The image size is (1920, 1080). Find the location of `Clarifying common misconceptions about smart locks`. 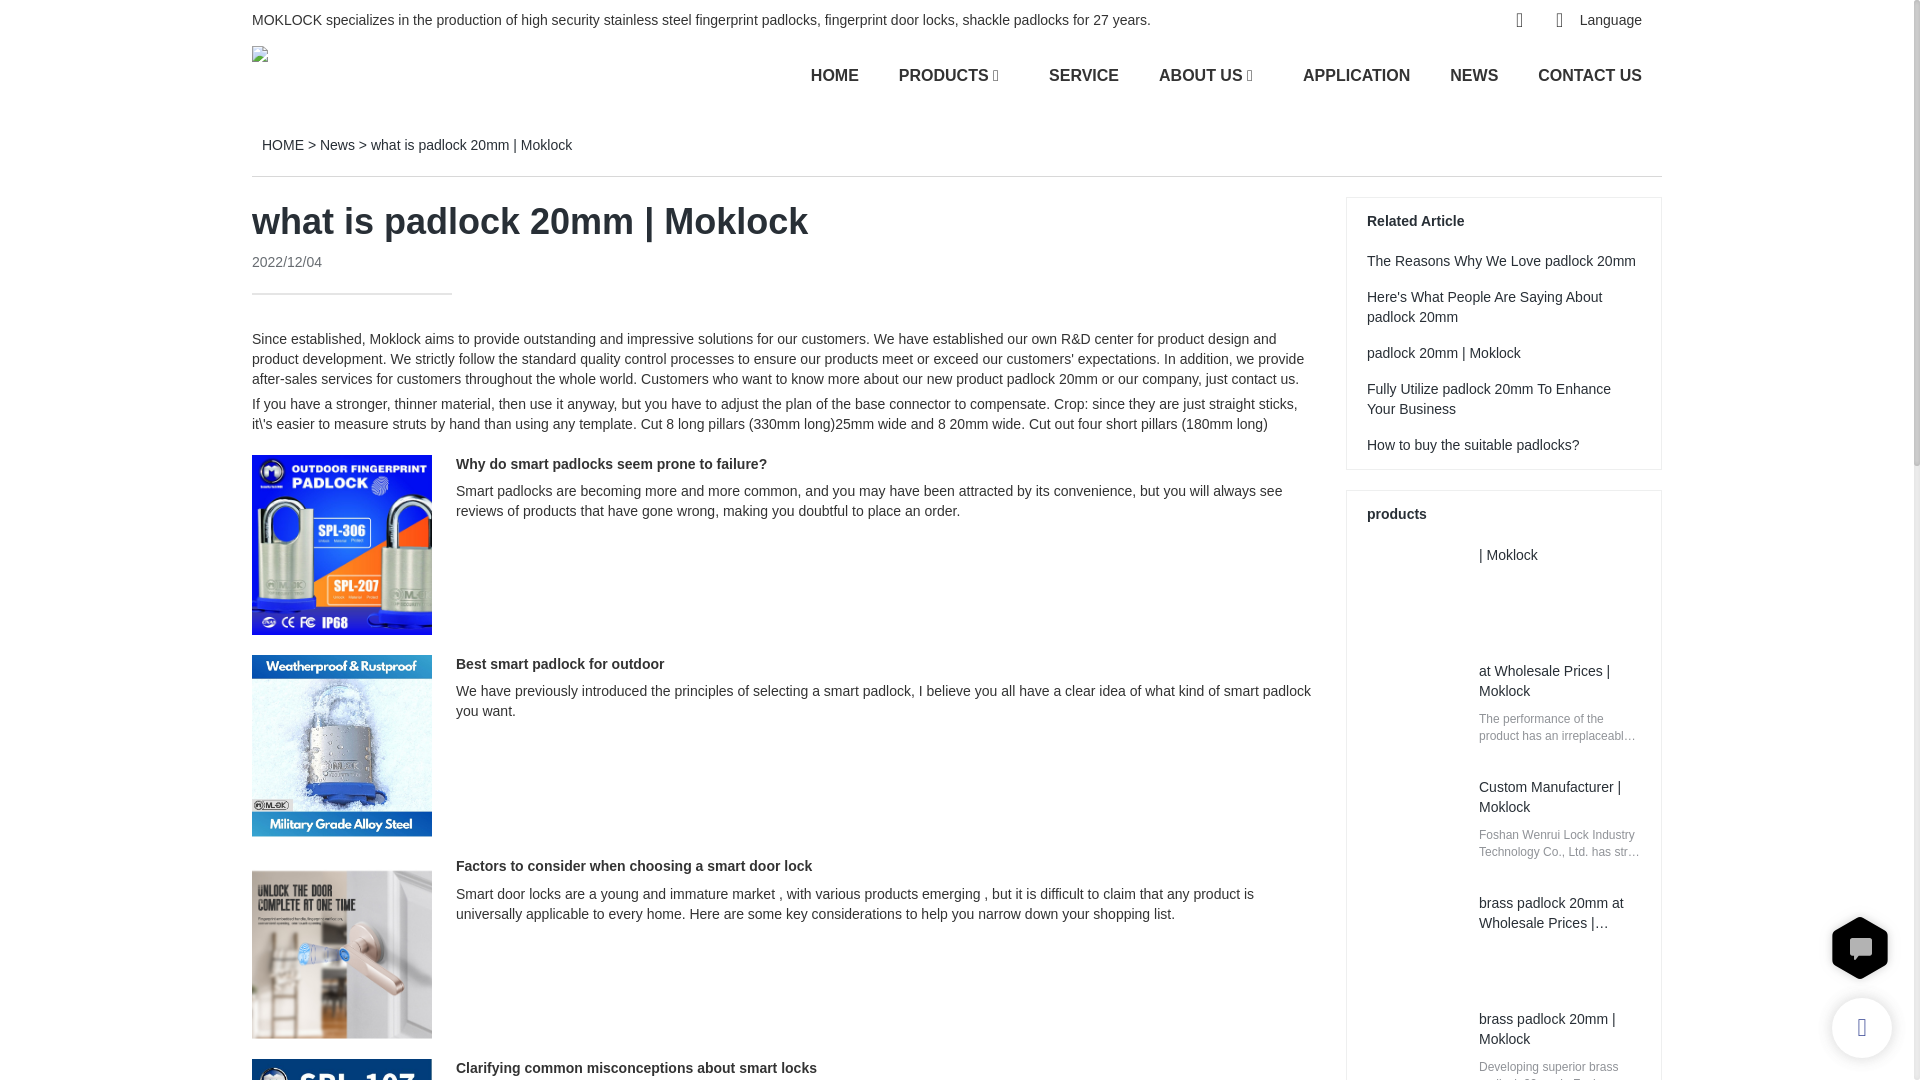

Clarifying common misconceptions about smart locks is located at coordinates (636, 1067).